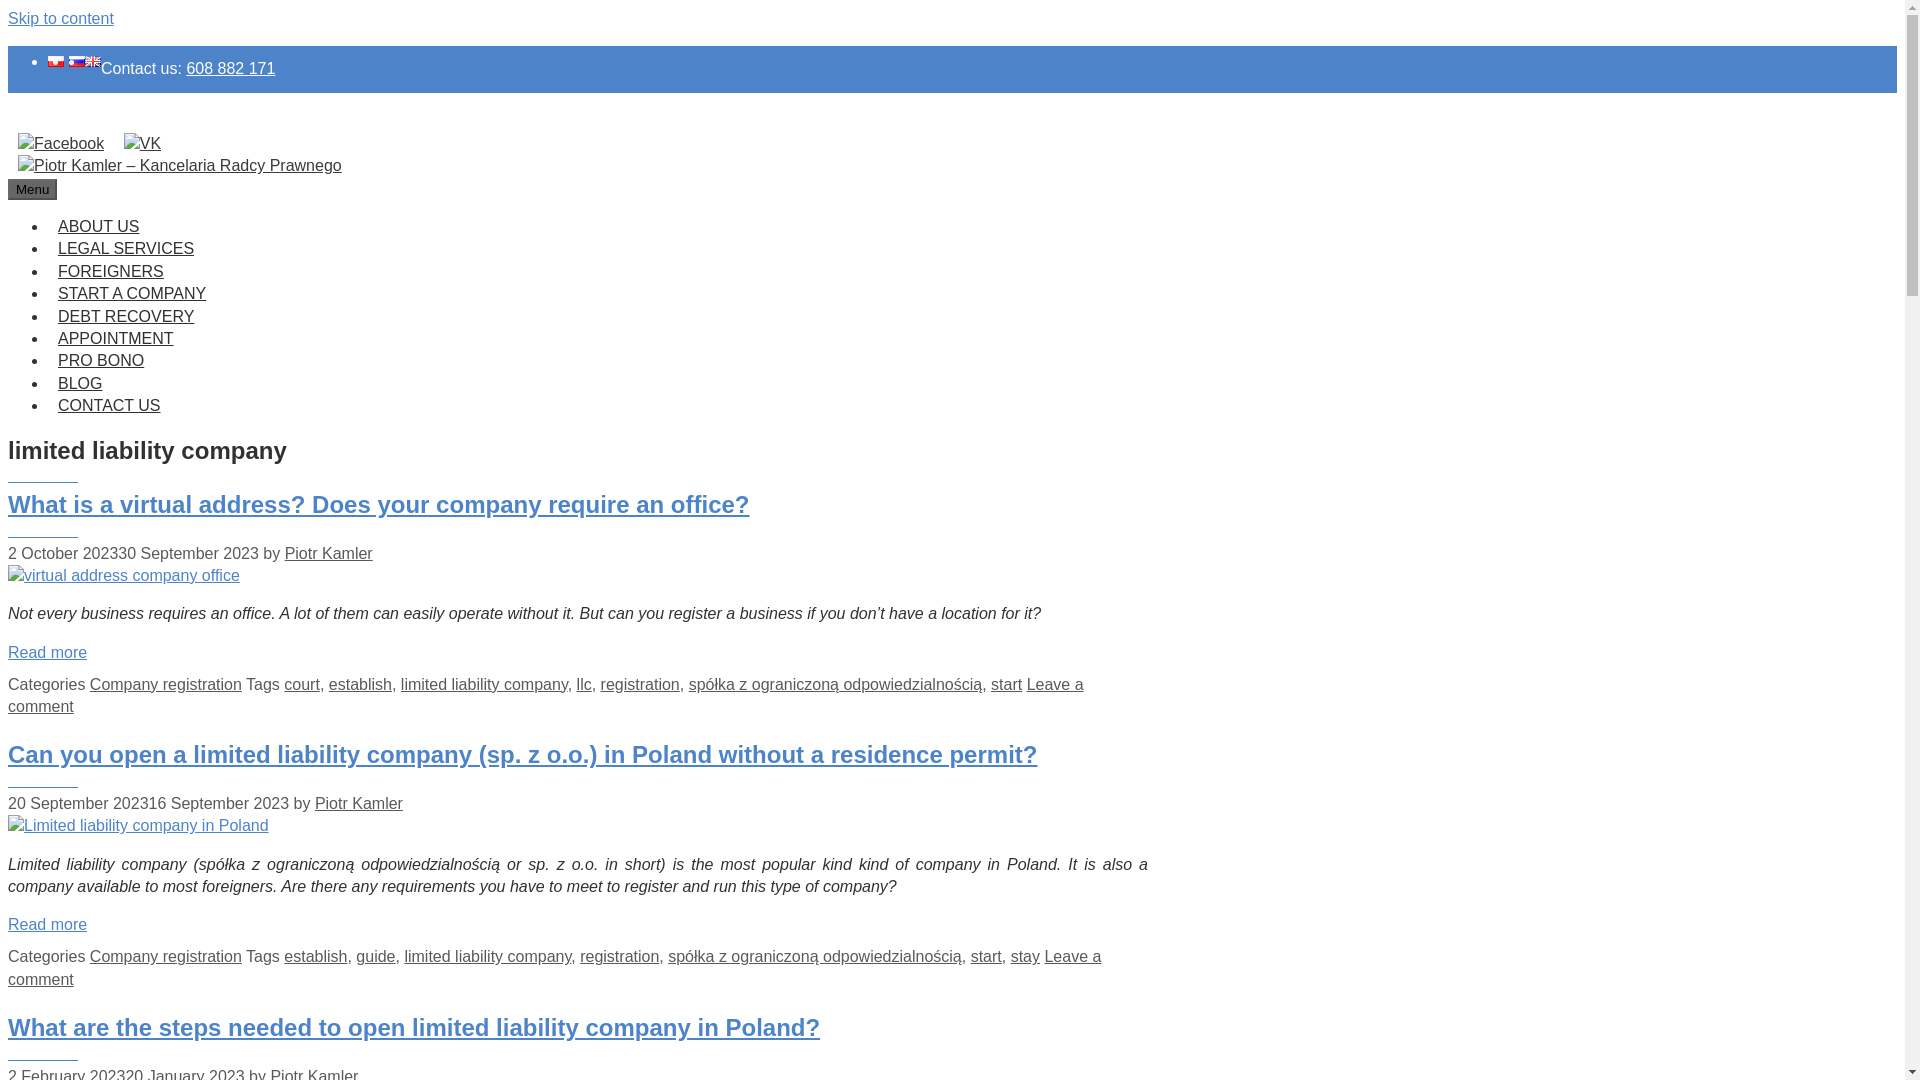 This screenshot has width=1920, height=1080. What do you see at coordinates (32, 189) in the screenshot?
I see `Menu` at bounding box center [32, 189].